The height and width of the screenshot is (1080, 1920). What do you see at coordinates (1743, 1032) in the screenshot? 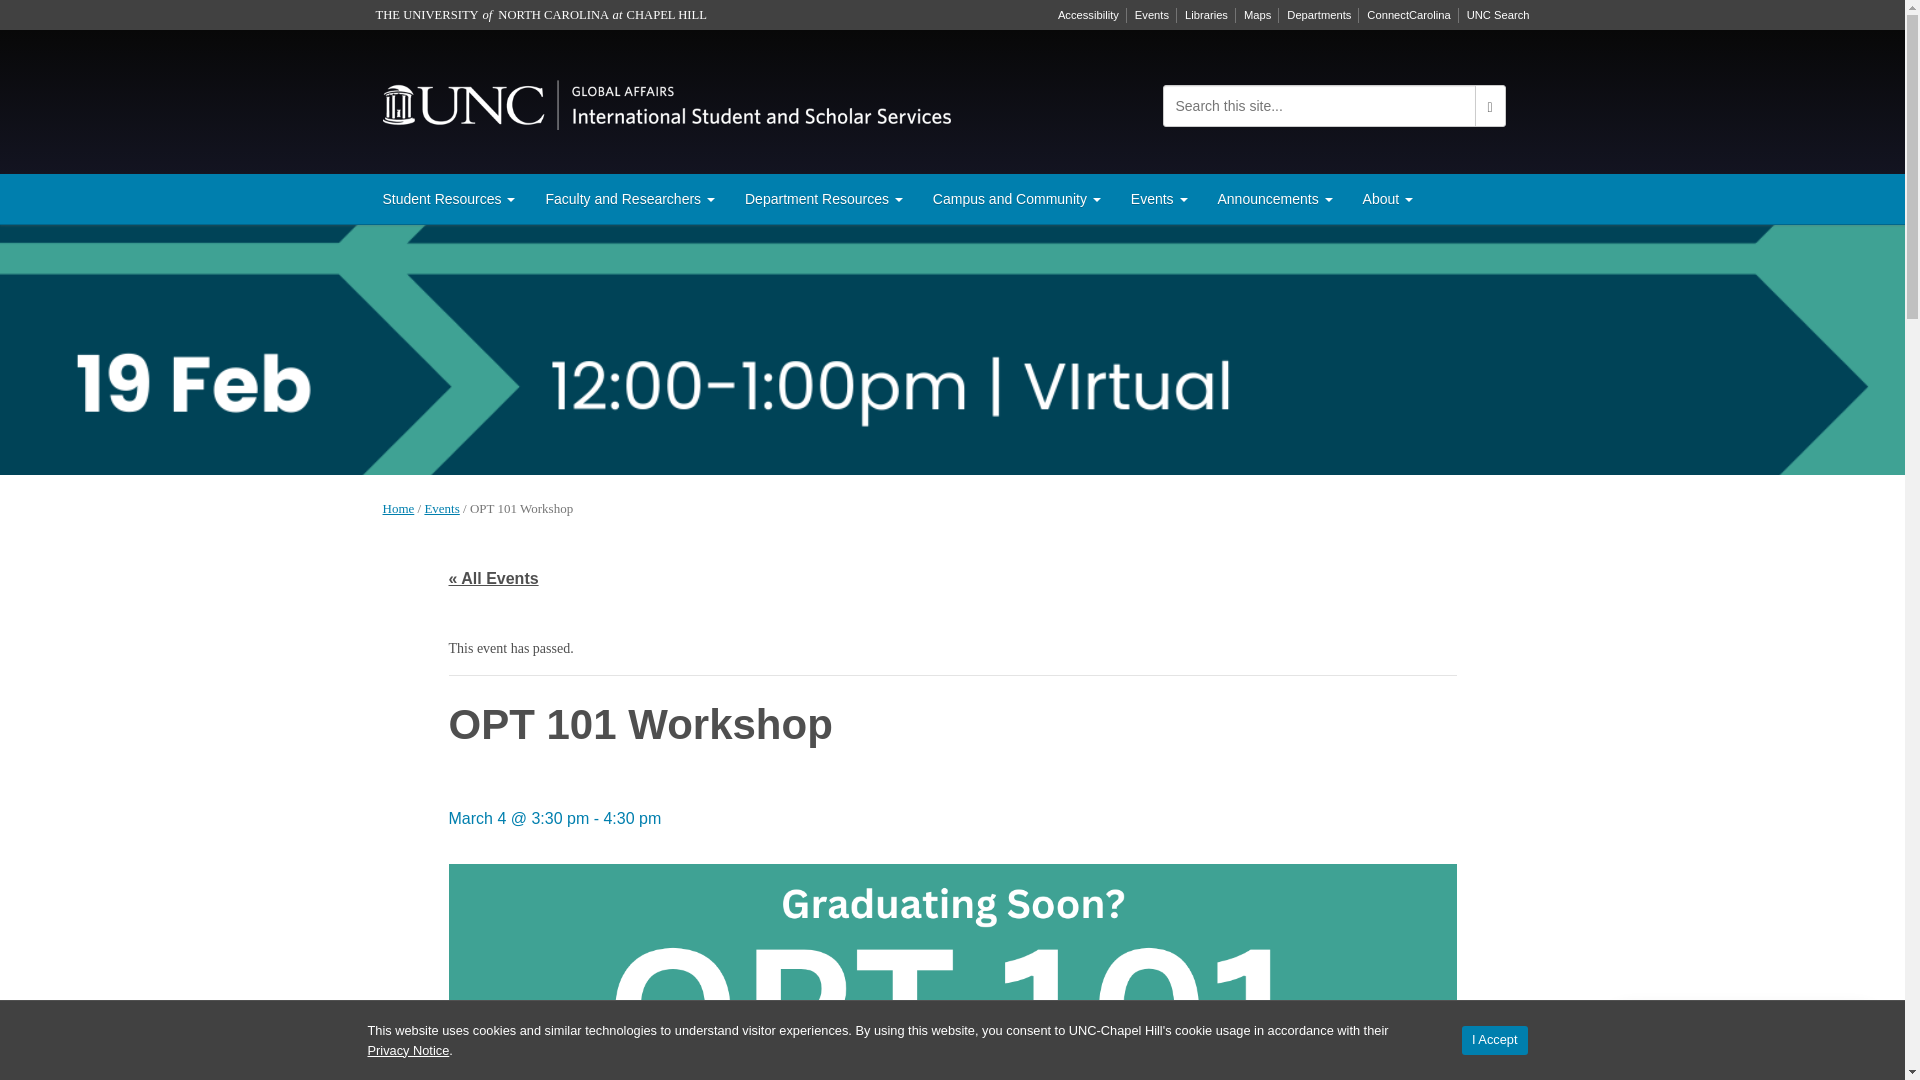
I see `QUESTIONS? ASK RAMESES` at bounding box center [1743, 1032].